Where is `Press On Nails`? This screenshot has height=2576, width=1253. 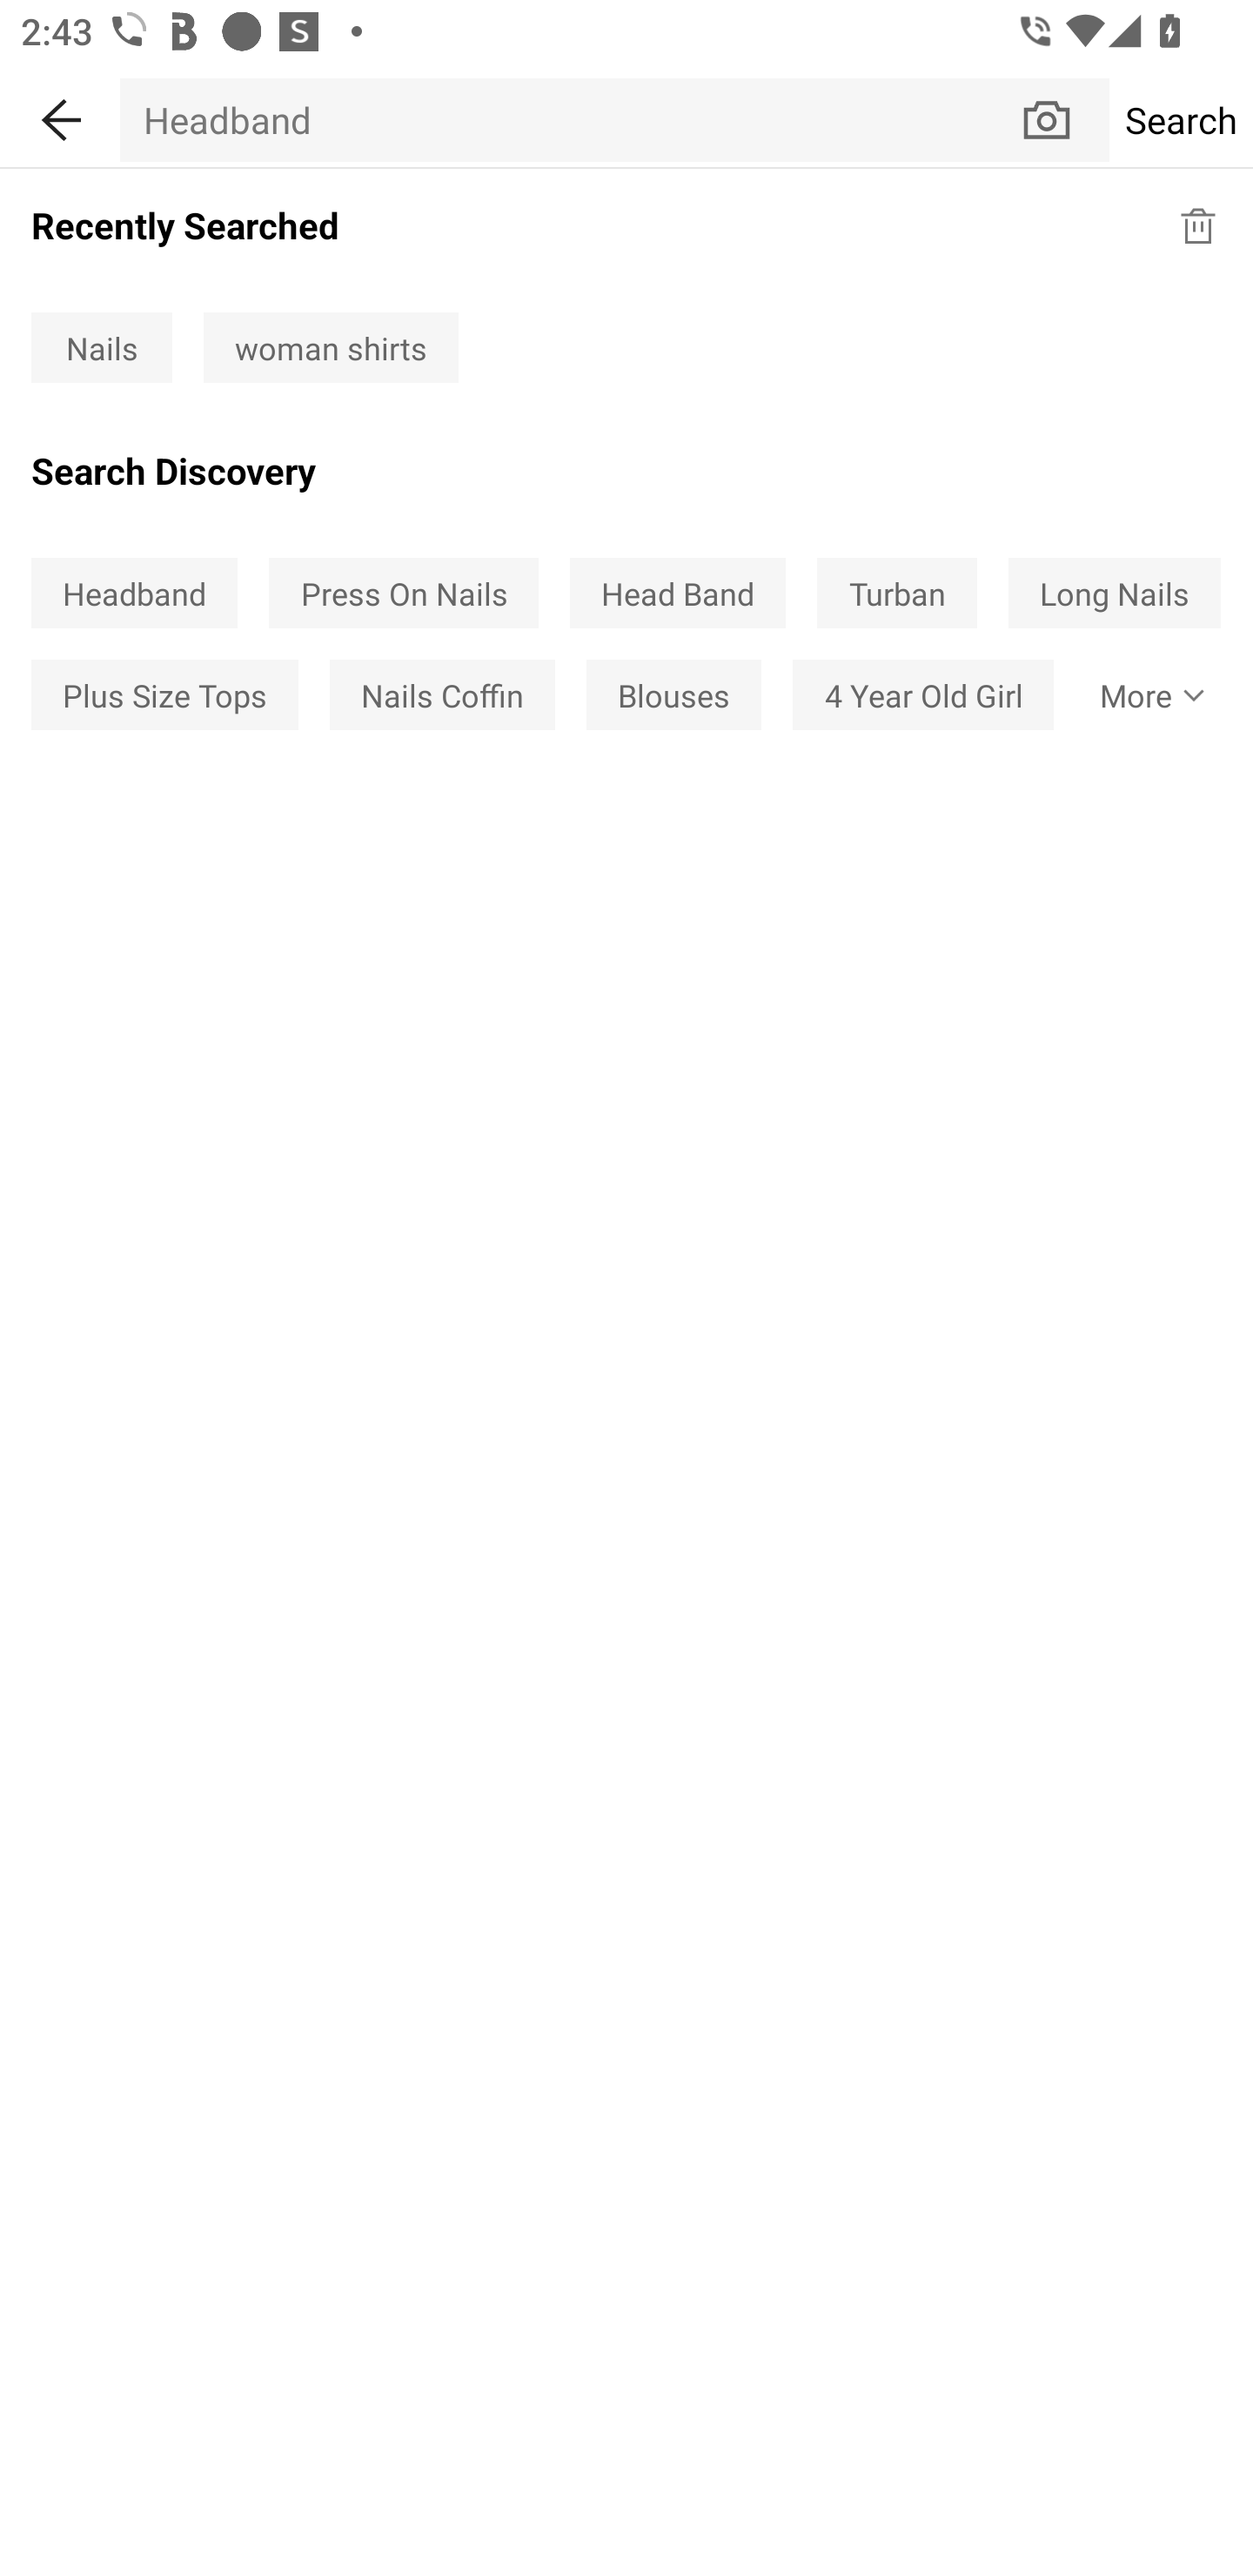 Press On Nails is located at coordinates (404, 594).